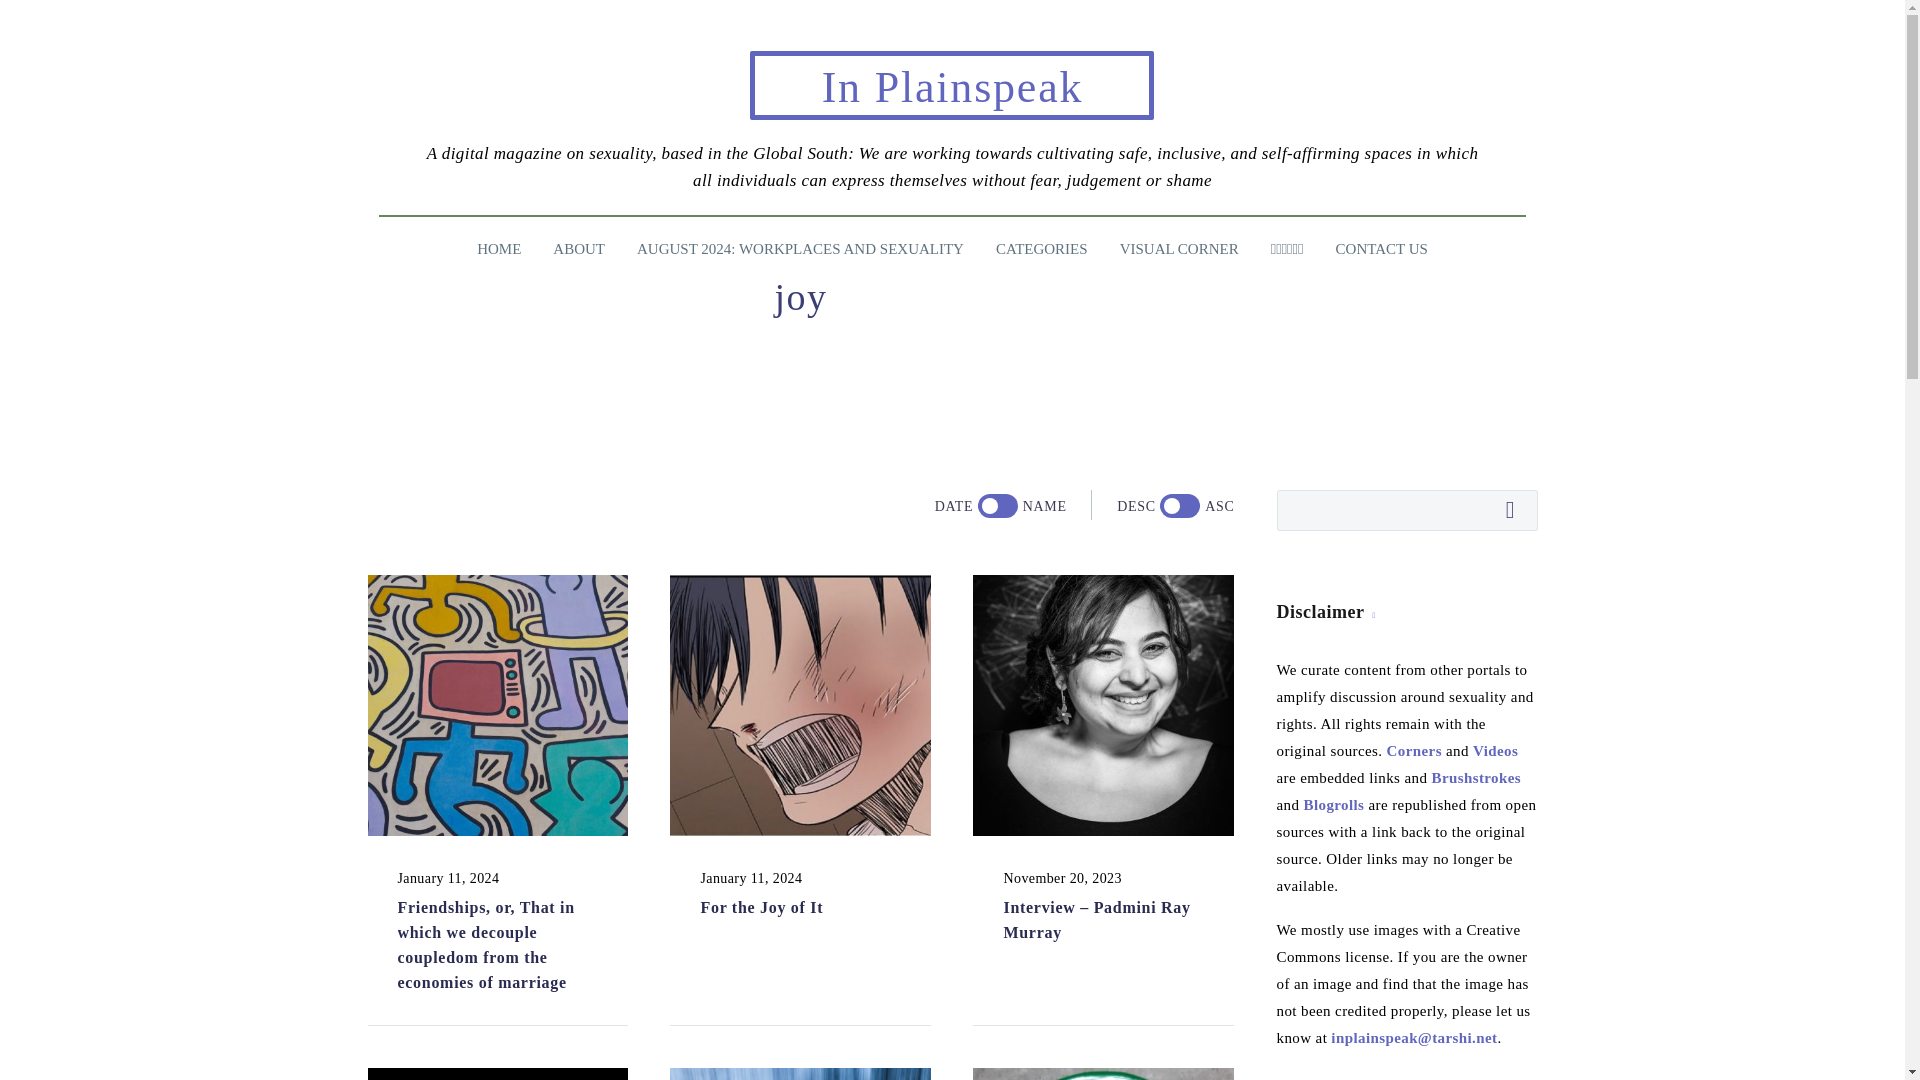 The image size is (1920, 1080). I want to click on Monthly Issues, so click(1042, 249).